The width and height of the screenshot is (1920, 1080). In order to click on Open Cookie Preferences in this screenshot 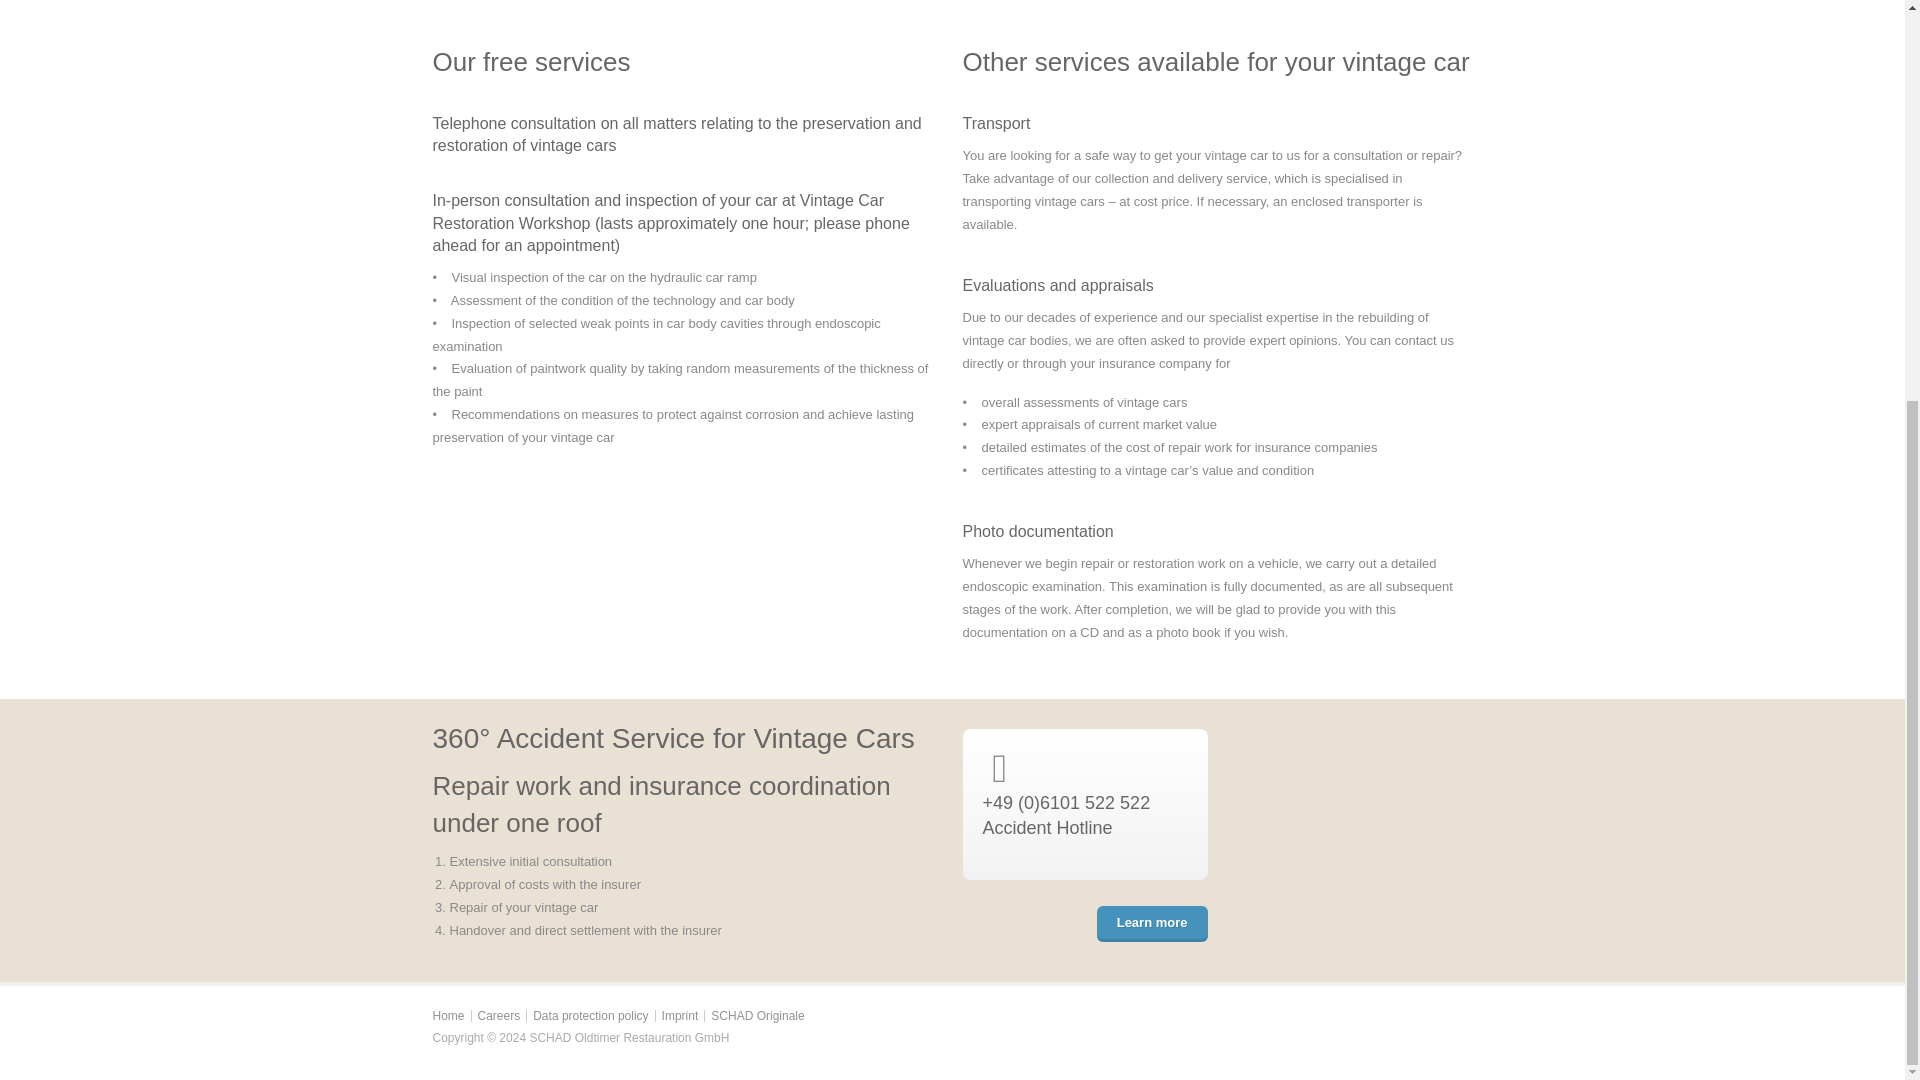, I will do `click(43, 428)`.